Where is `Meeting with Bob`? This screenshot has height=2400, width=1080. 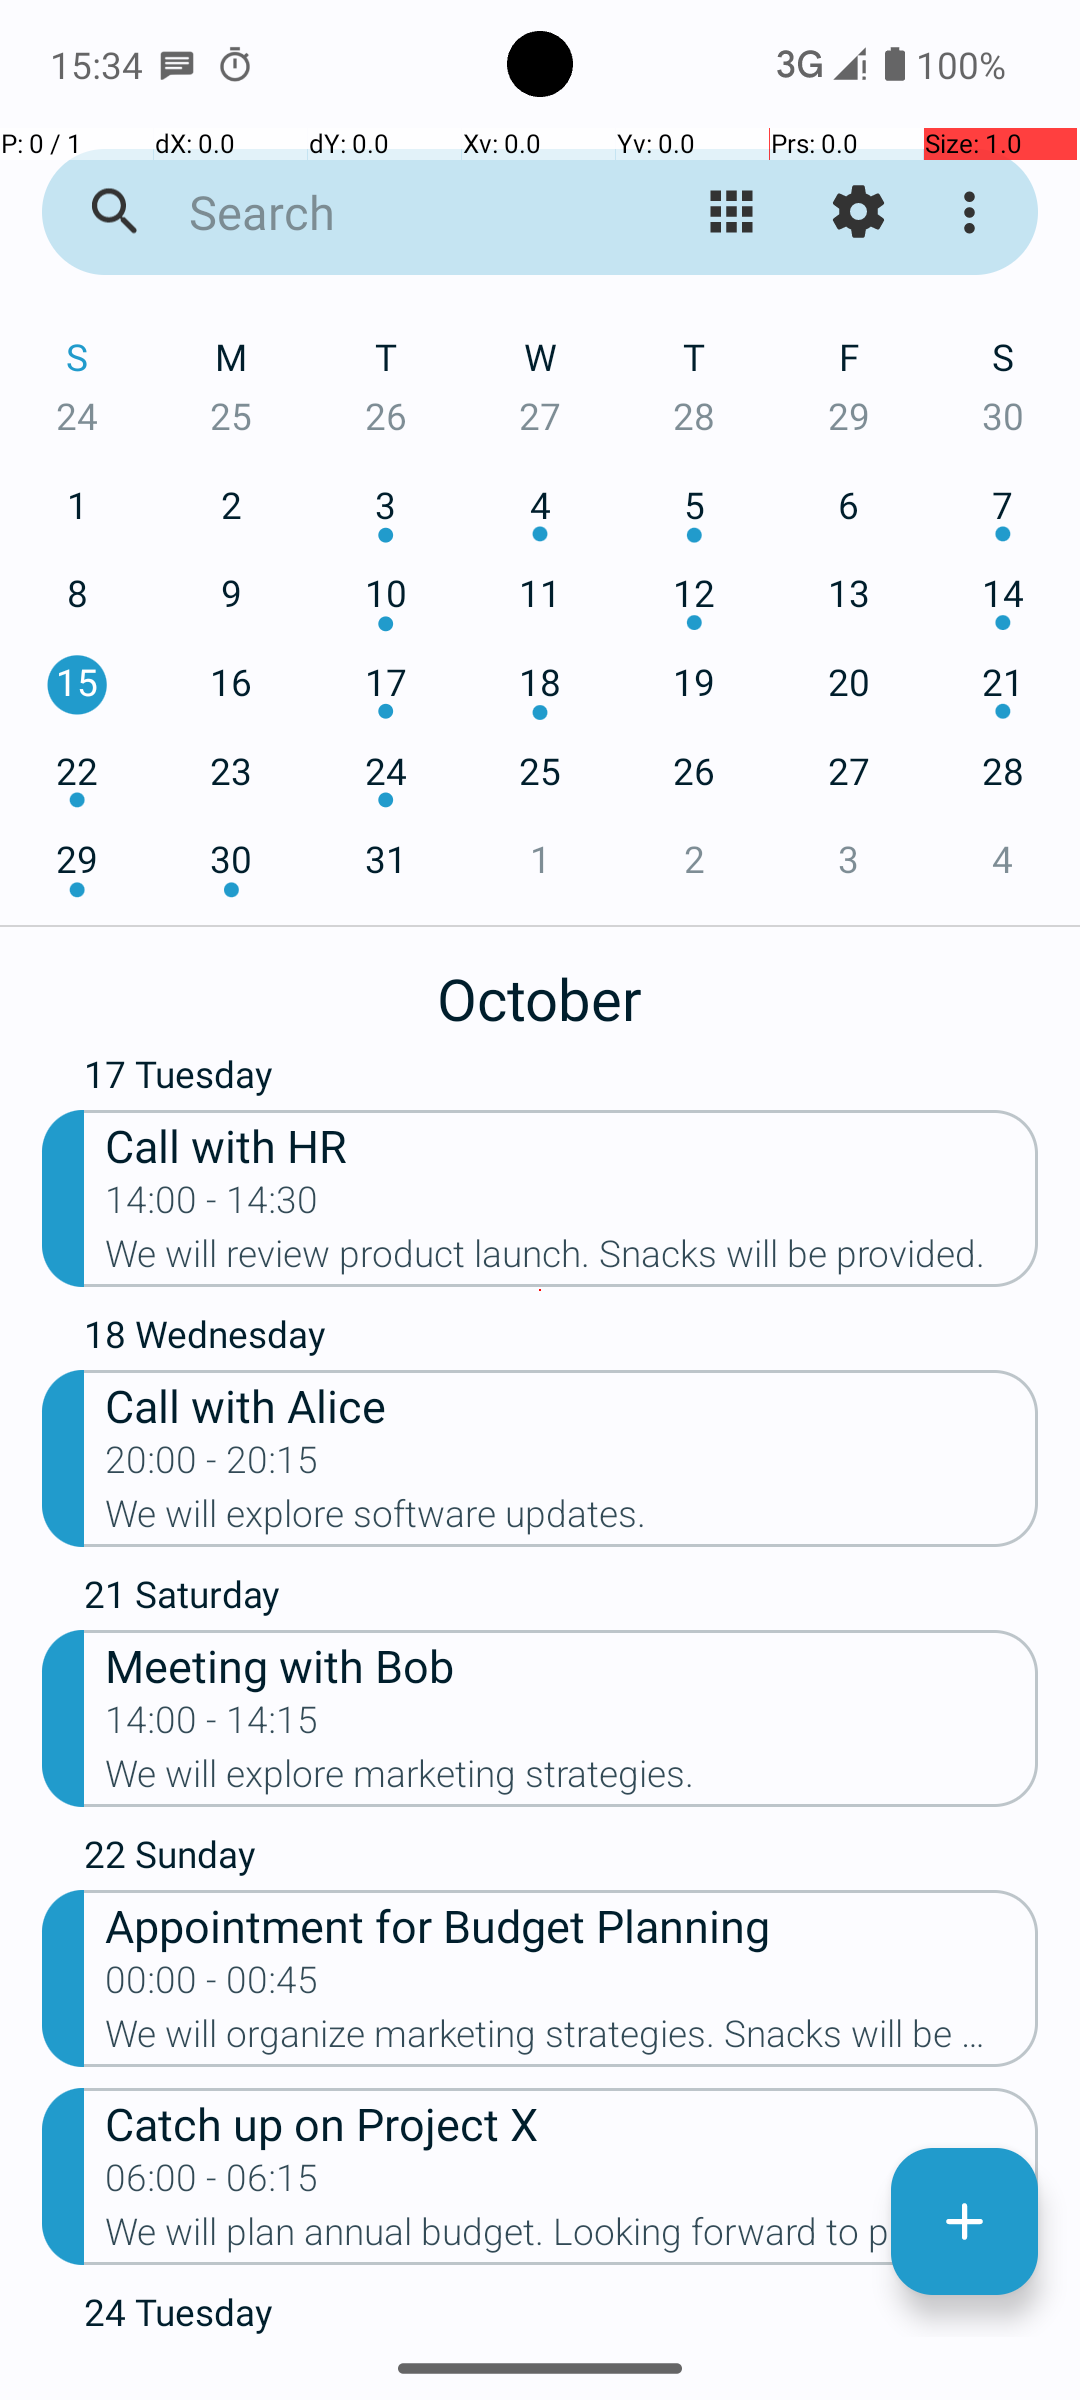 Meeting with Bob is located at coordinates (572, 1664).